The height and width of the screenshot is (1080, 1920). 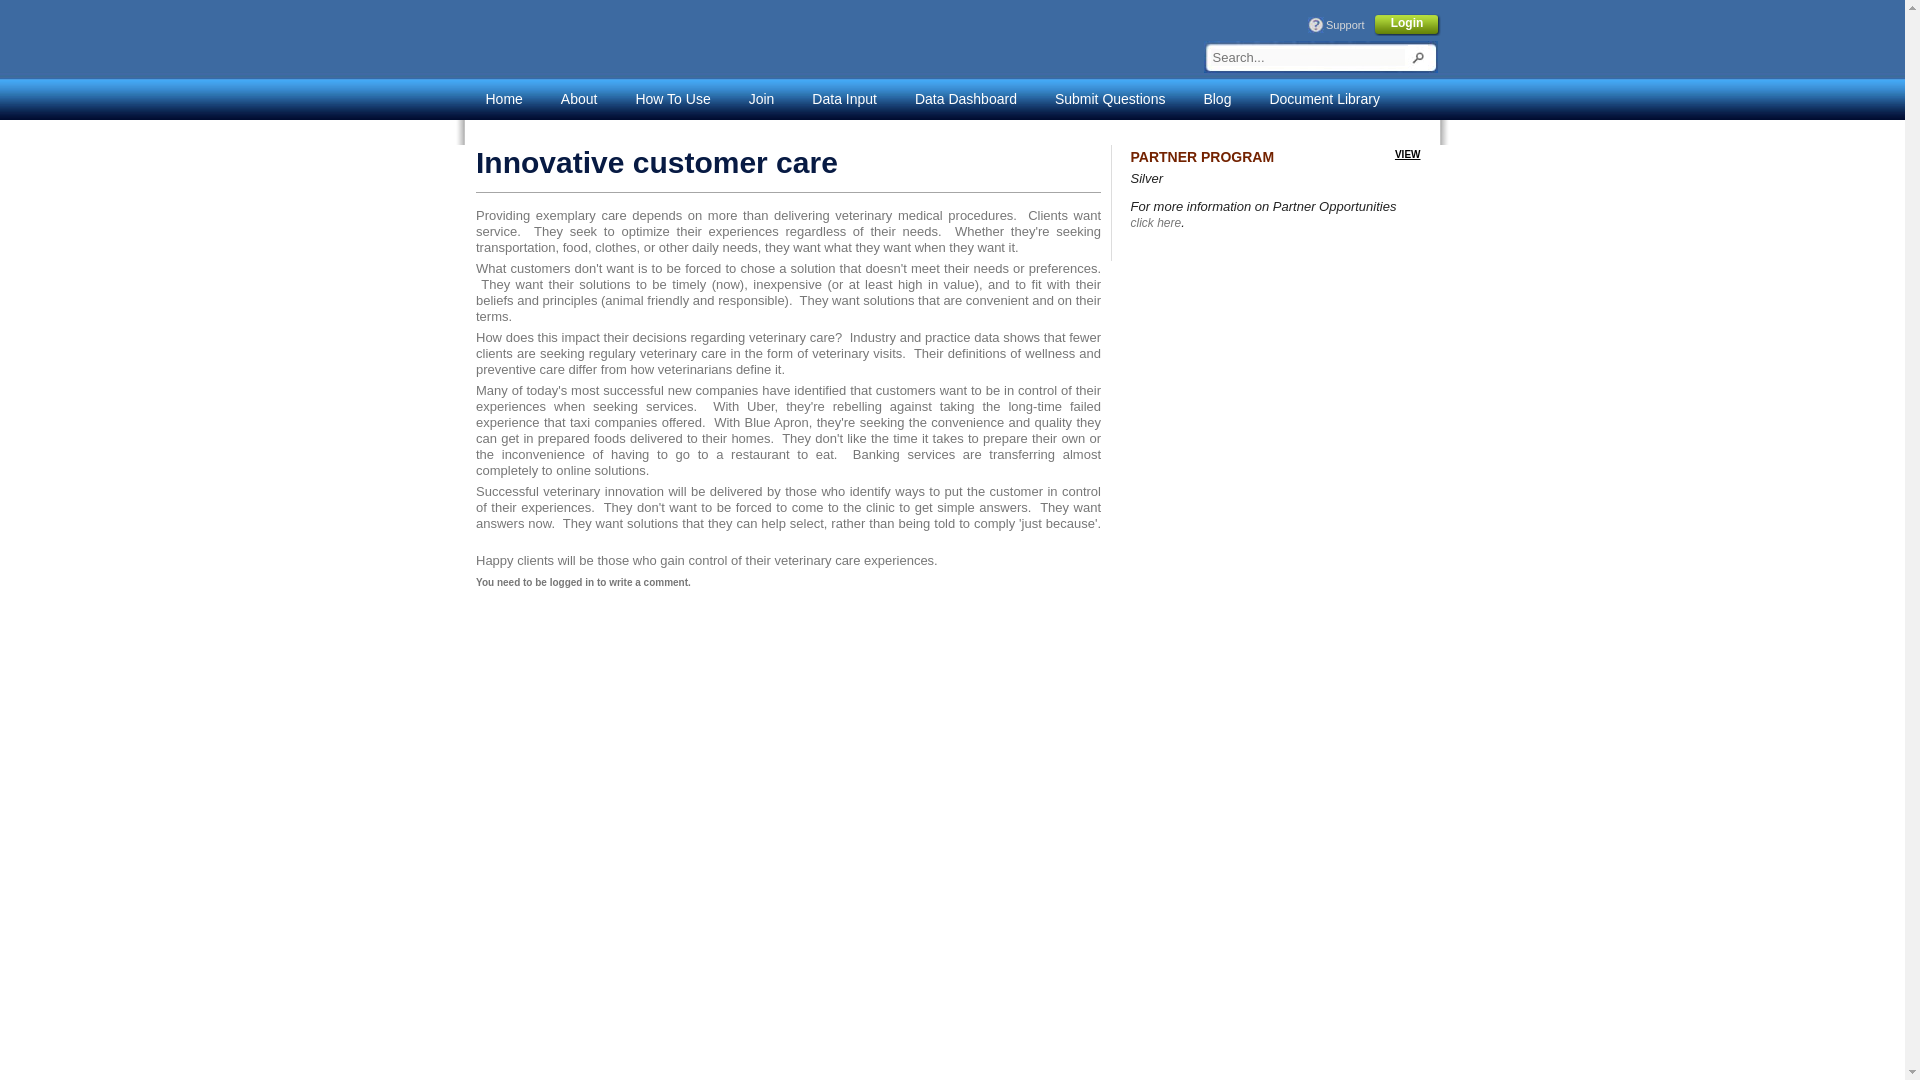 I want to click on Join, so click(x=762, y=98).